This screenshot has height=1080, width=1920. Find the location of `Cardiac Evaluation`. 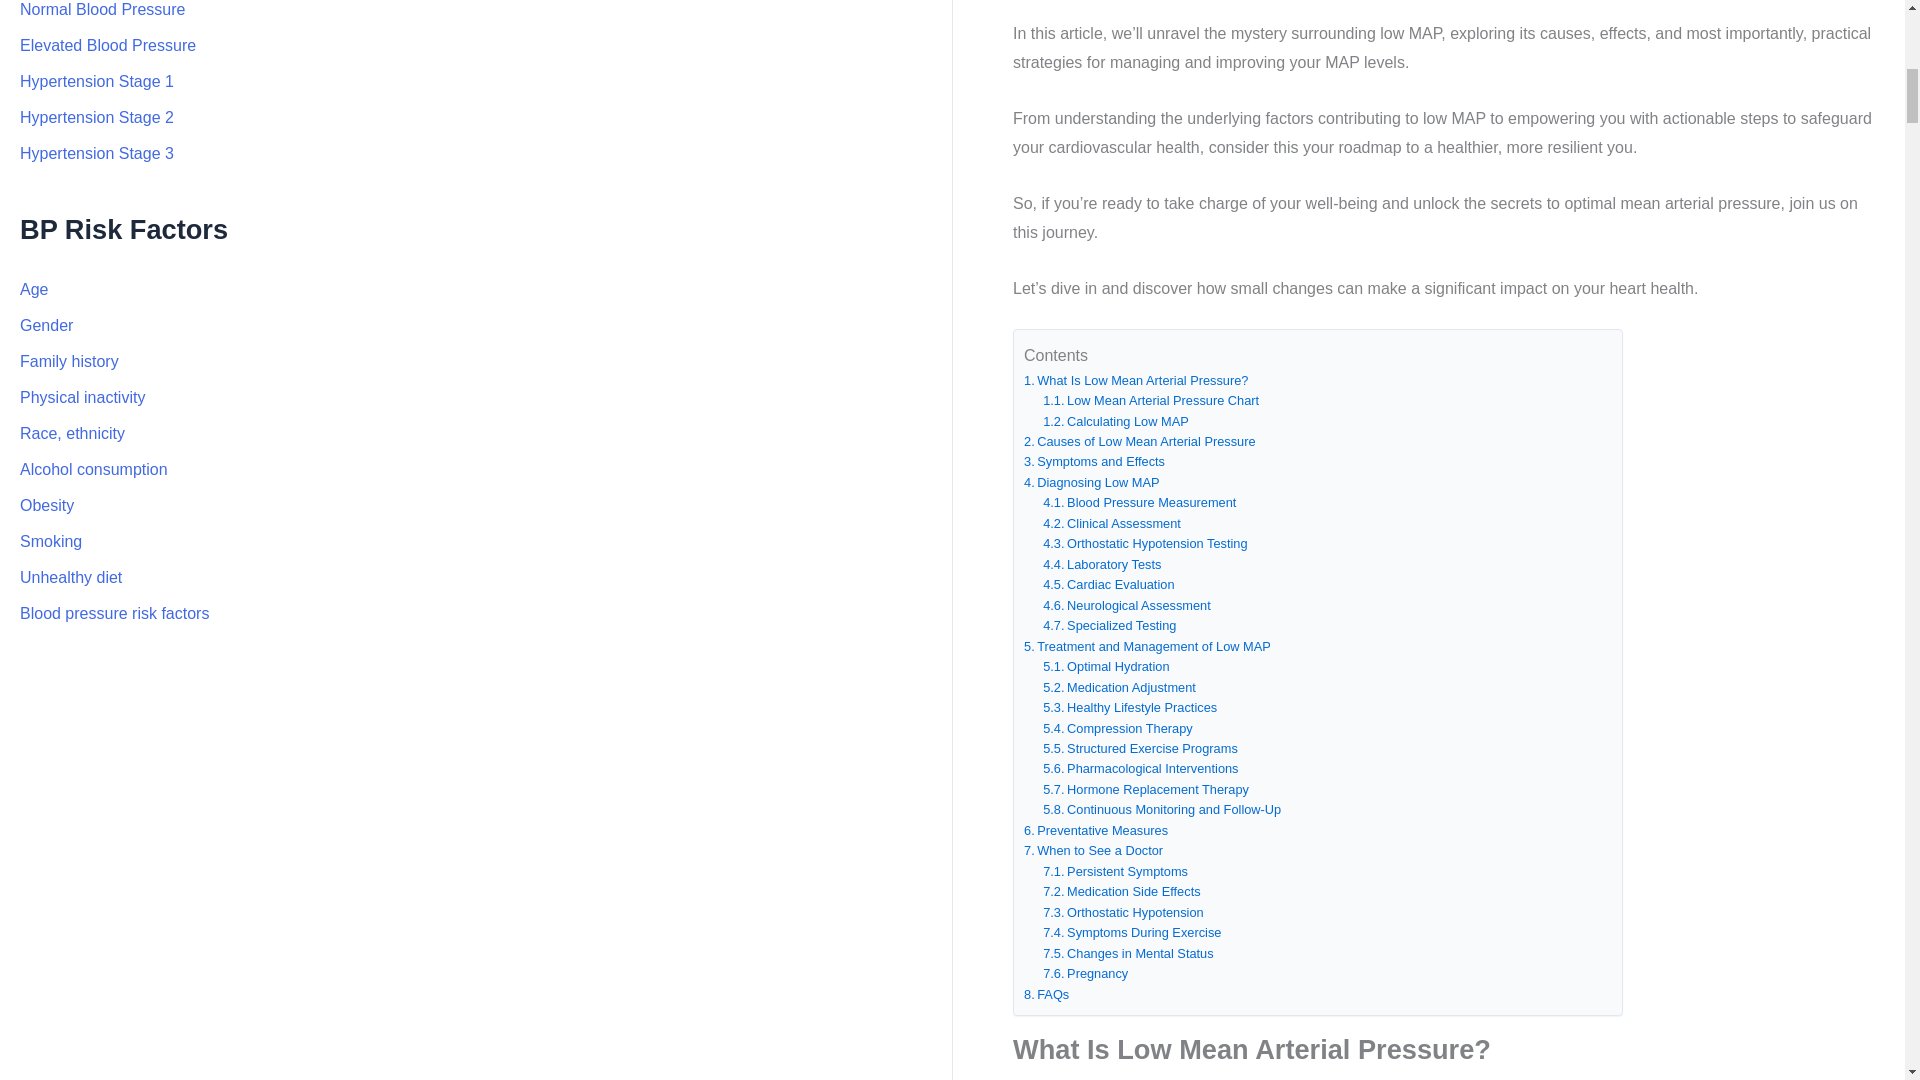

Cardiac Evaluation is located at coordinates (1108, 584).